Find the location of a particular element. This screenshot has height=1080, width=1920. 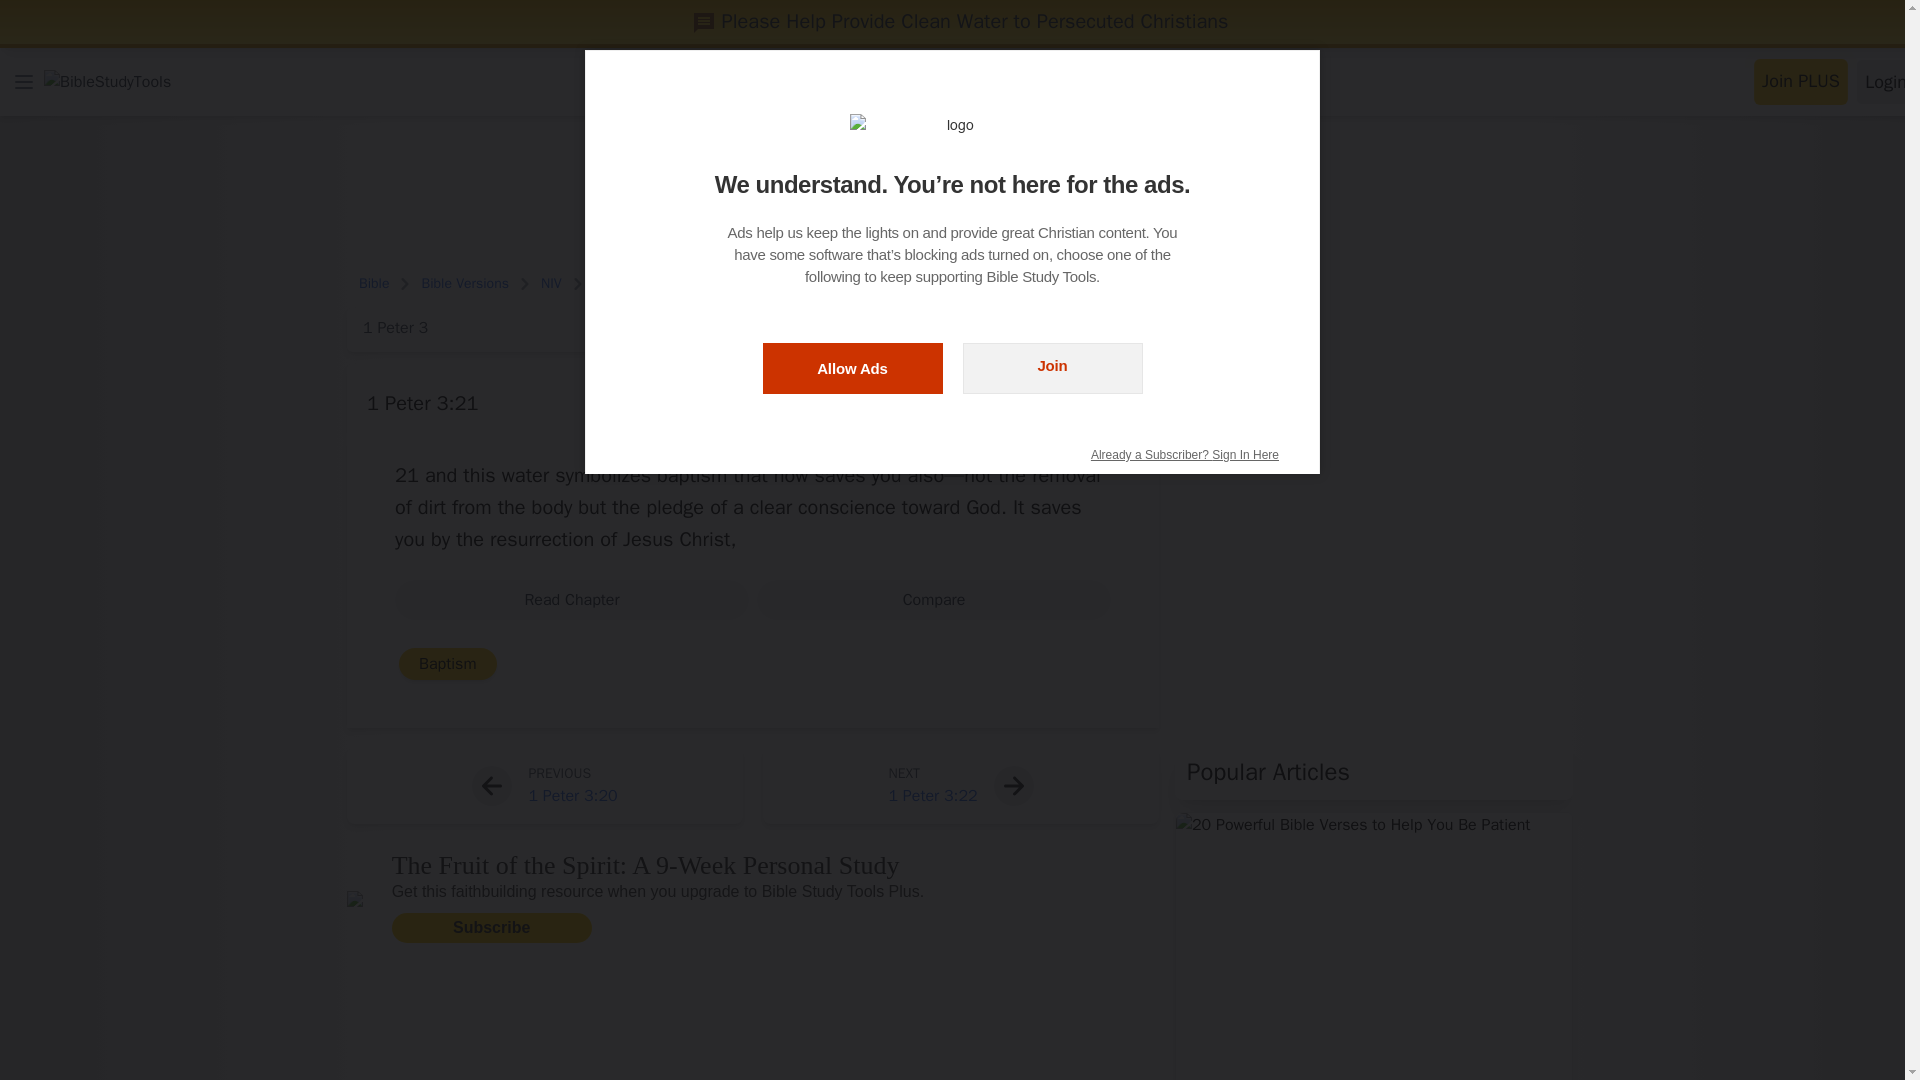

The Bible is located at coordinates (1172, 81).